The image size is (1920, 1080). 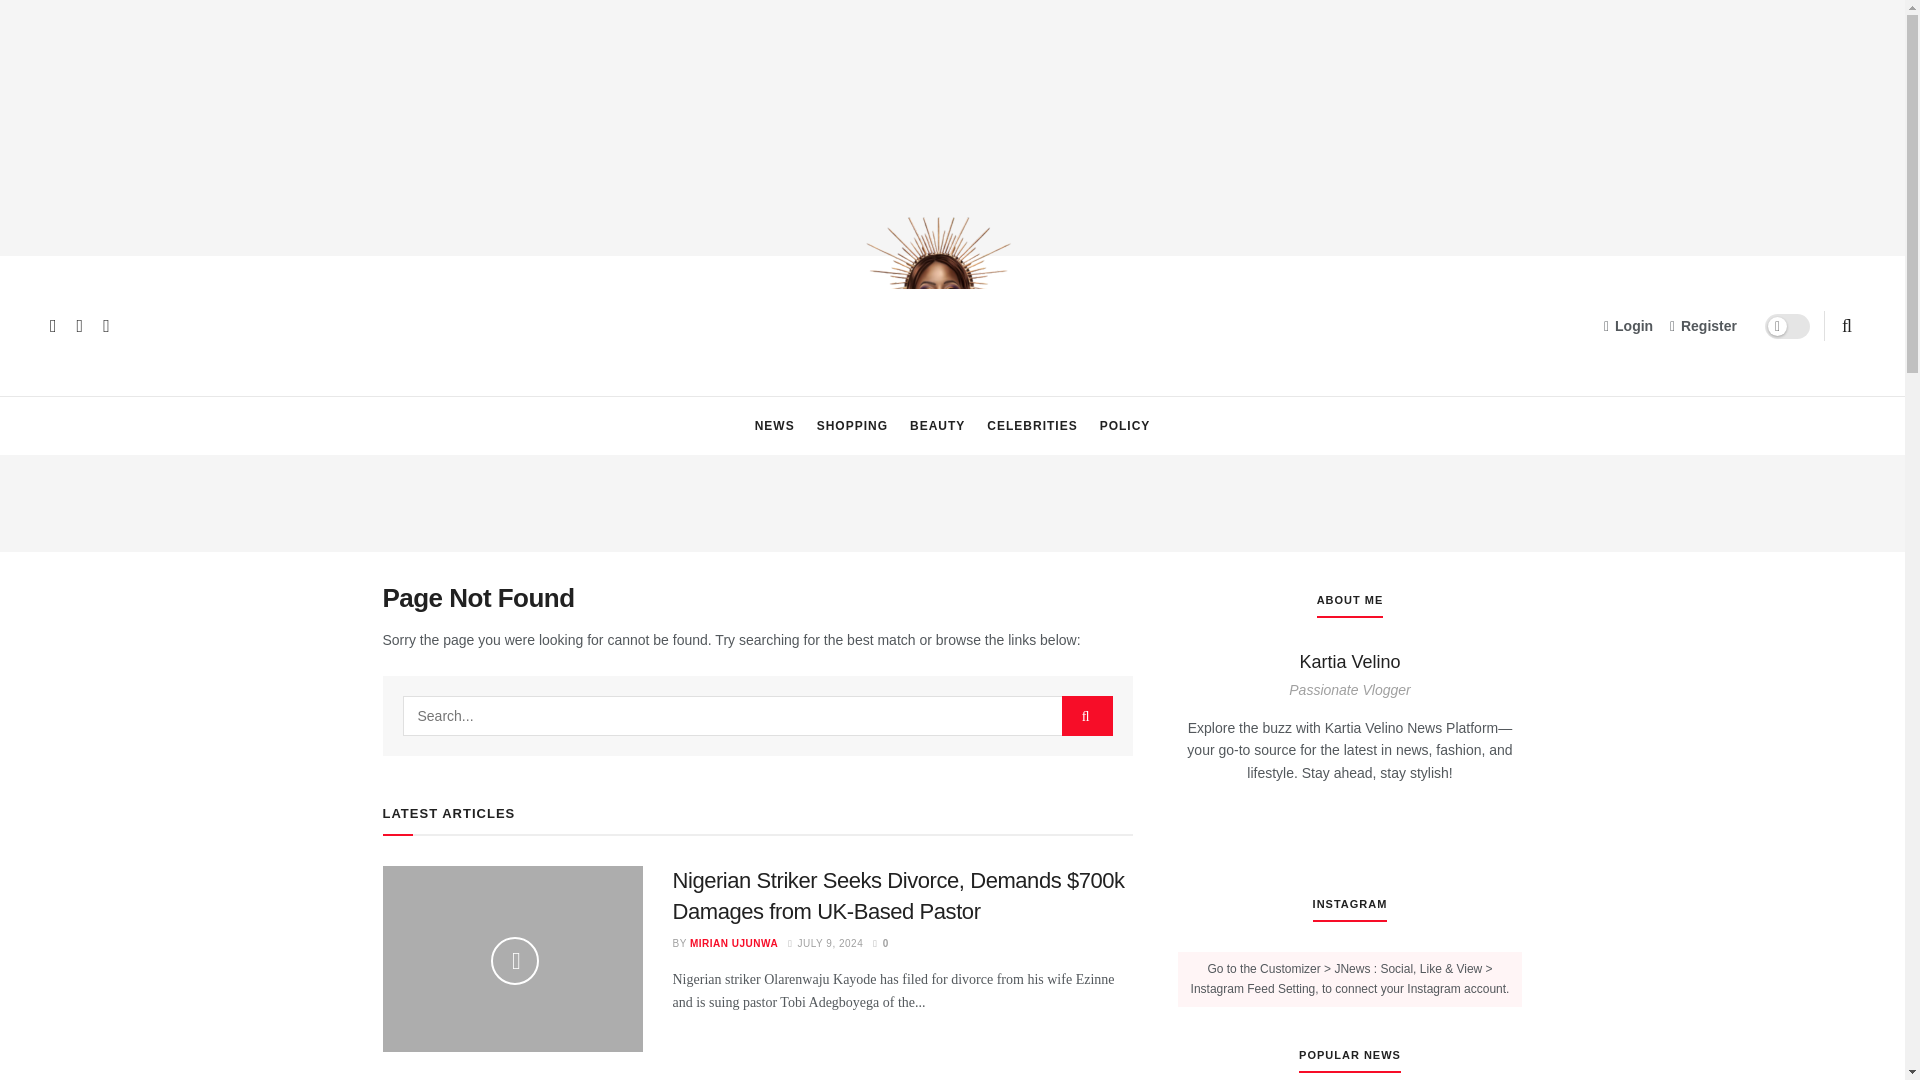 I want to click on BEAUTY, so click(x=938, y=426).